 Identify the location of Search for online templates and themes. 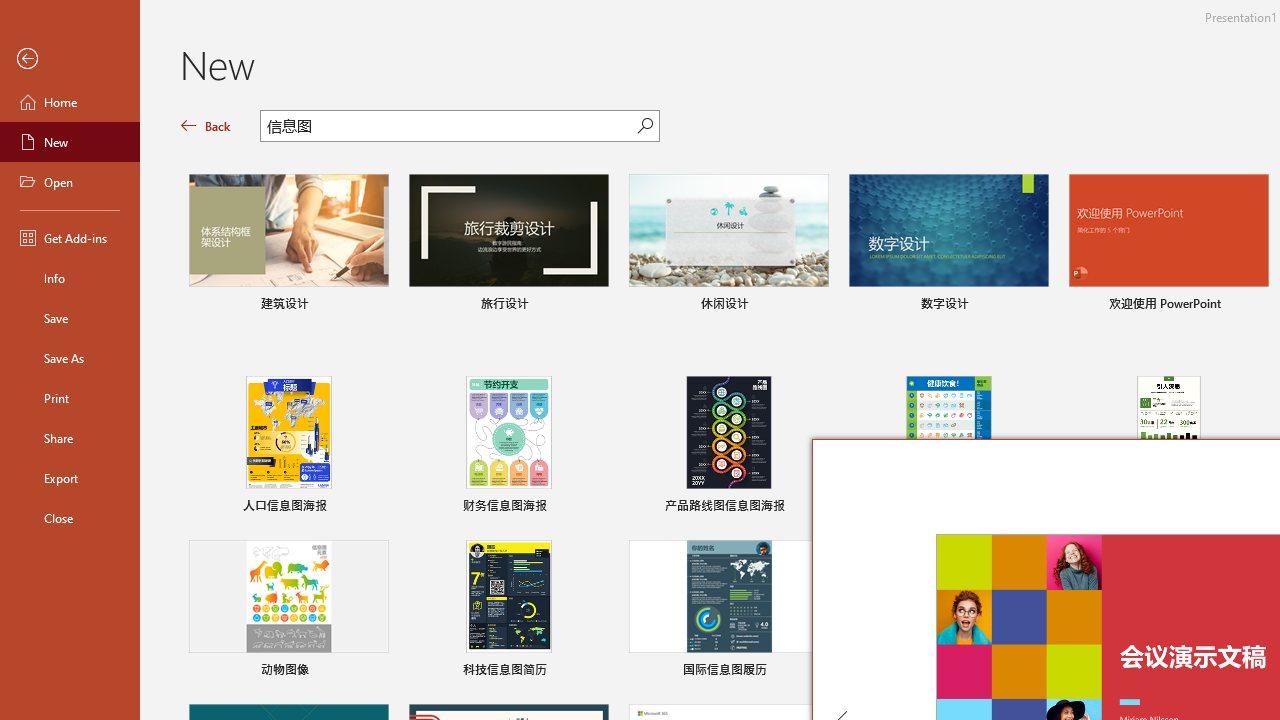
(449, 128).